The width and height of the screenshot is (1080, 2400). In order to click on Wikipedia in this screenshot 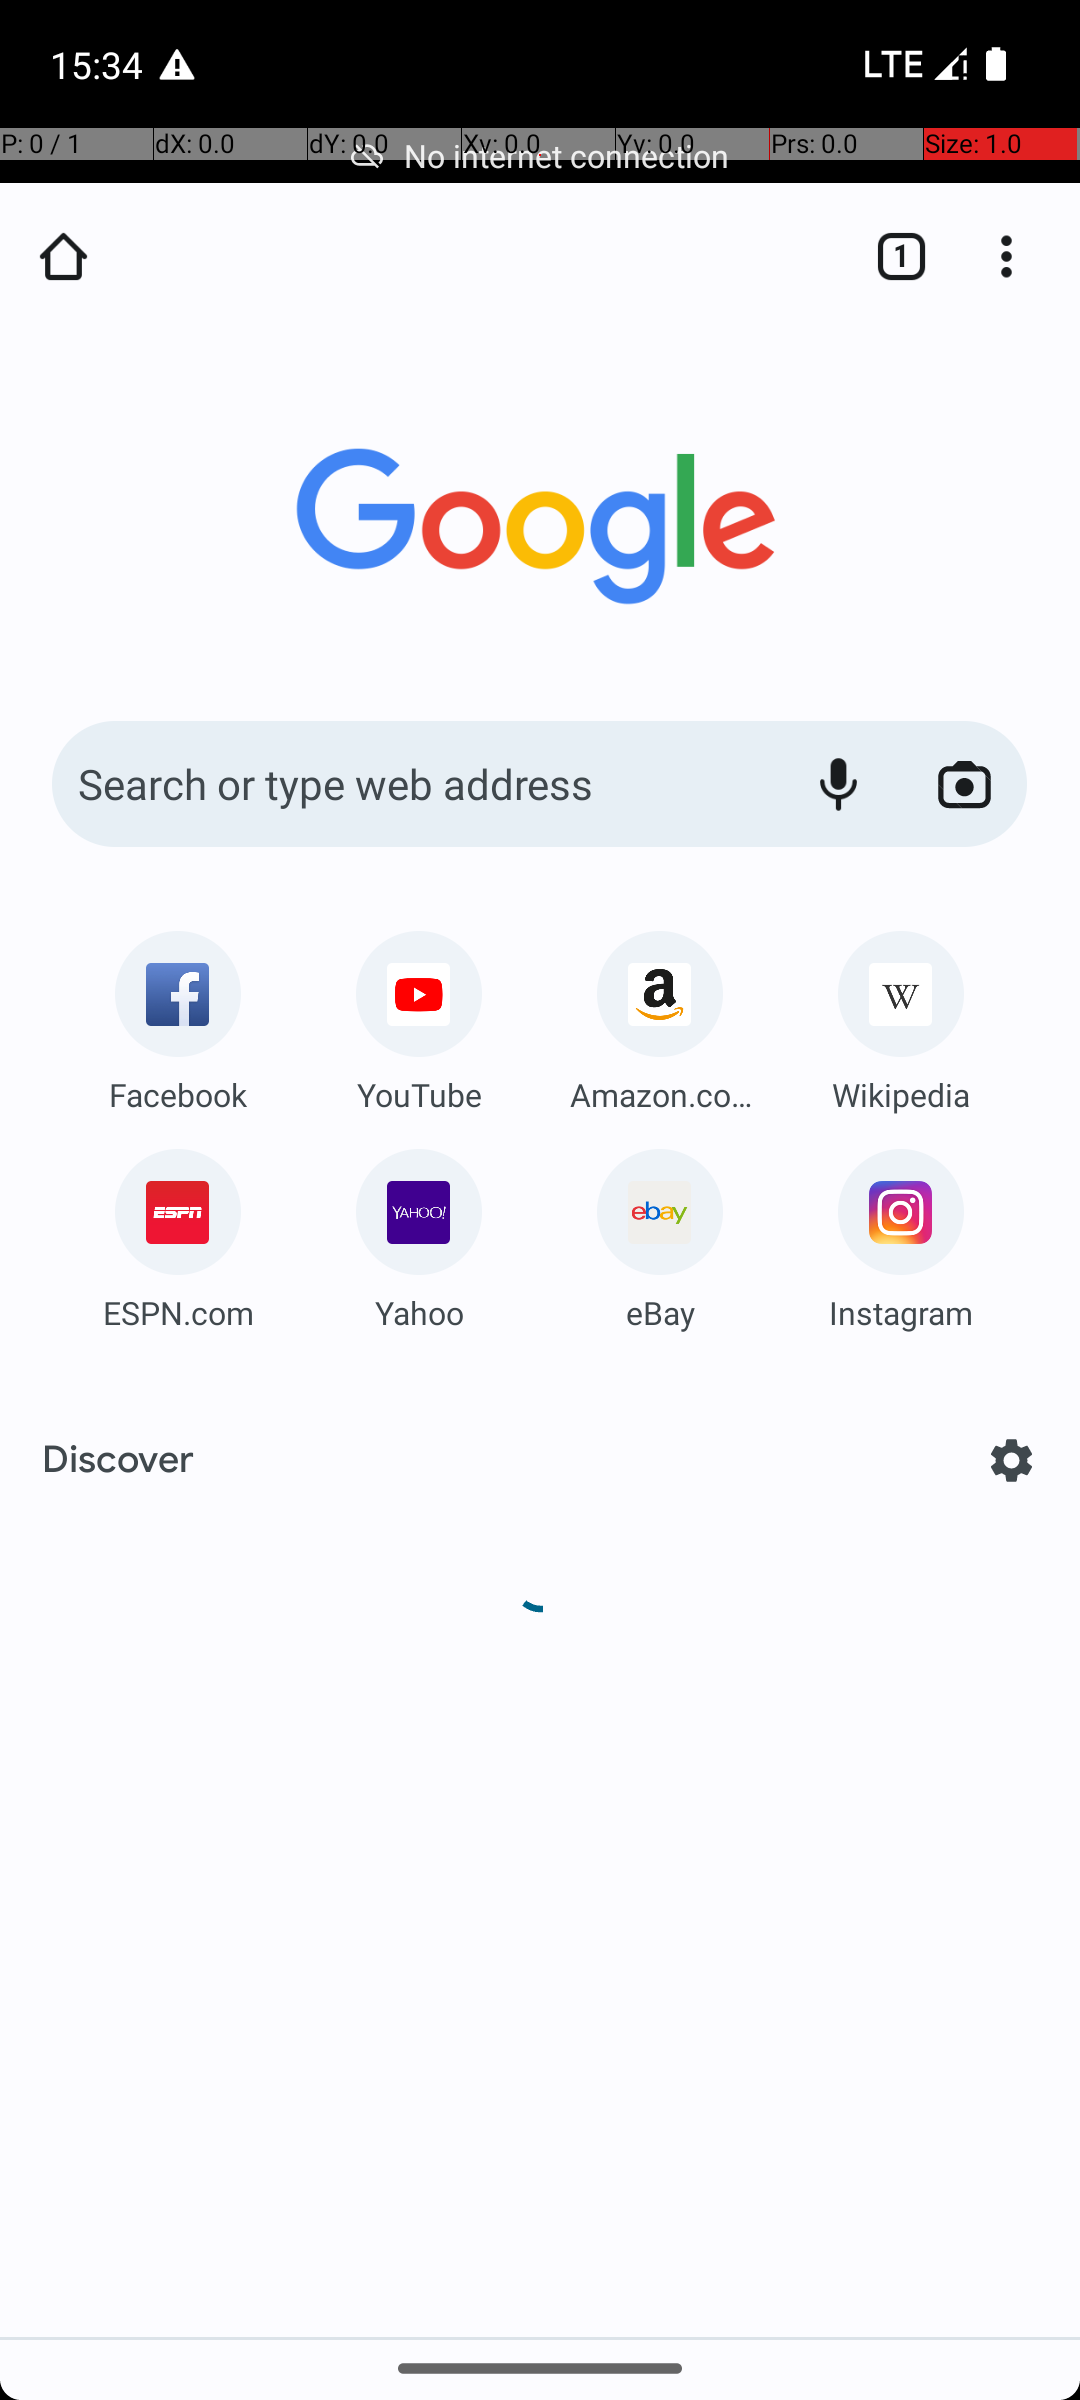, I will do `click(901, 1094)`.